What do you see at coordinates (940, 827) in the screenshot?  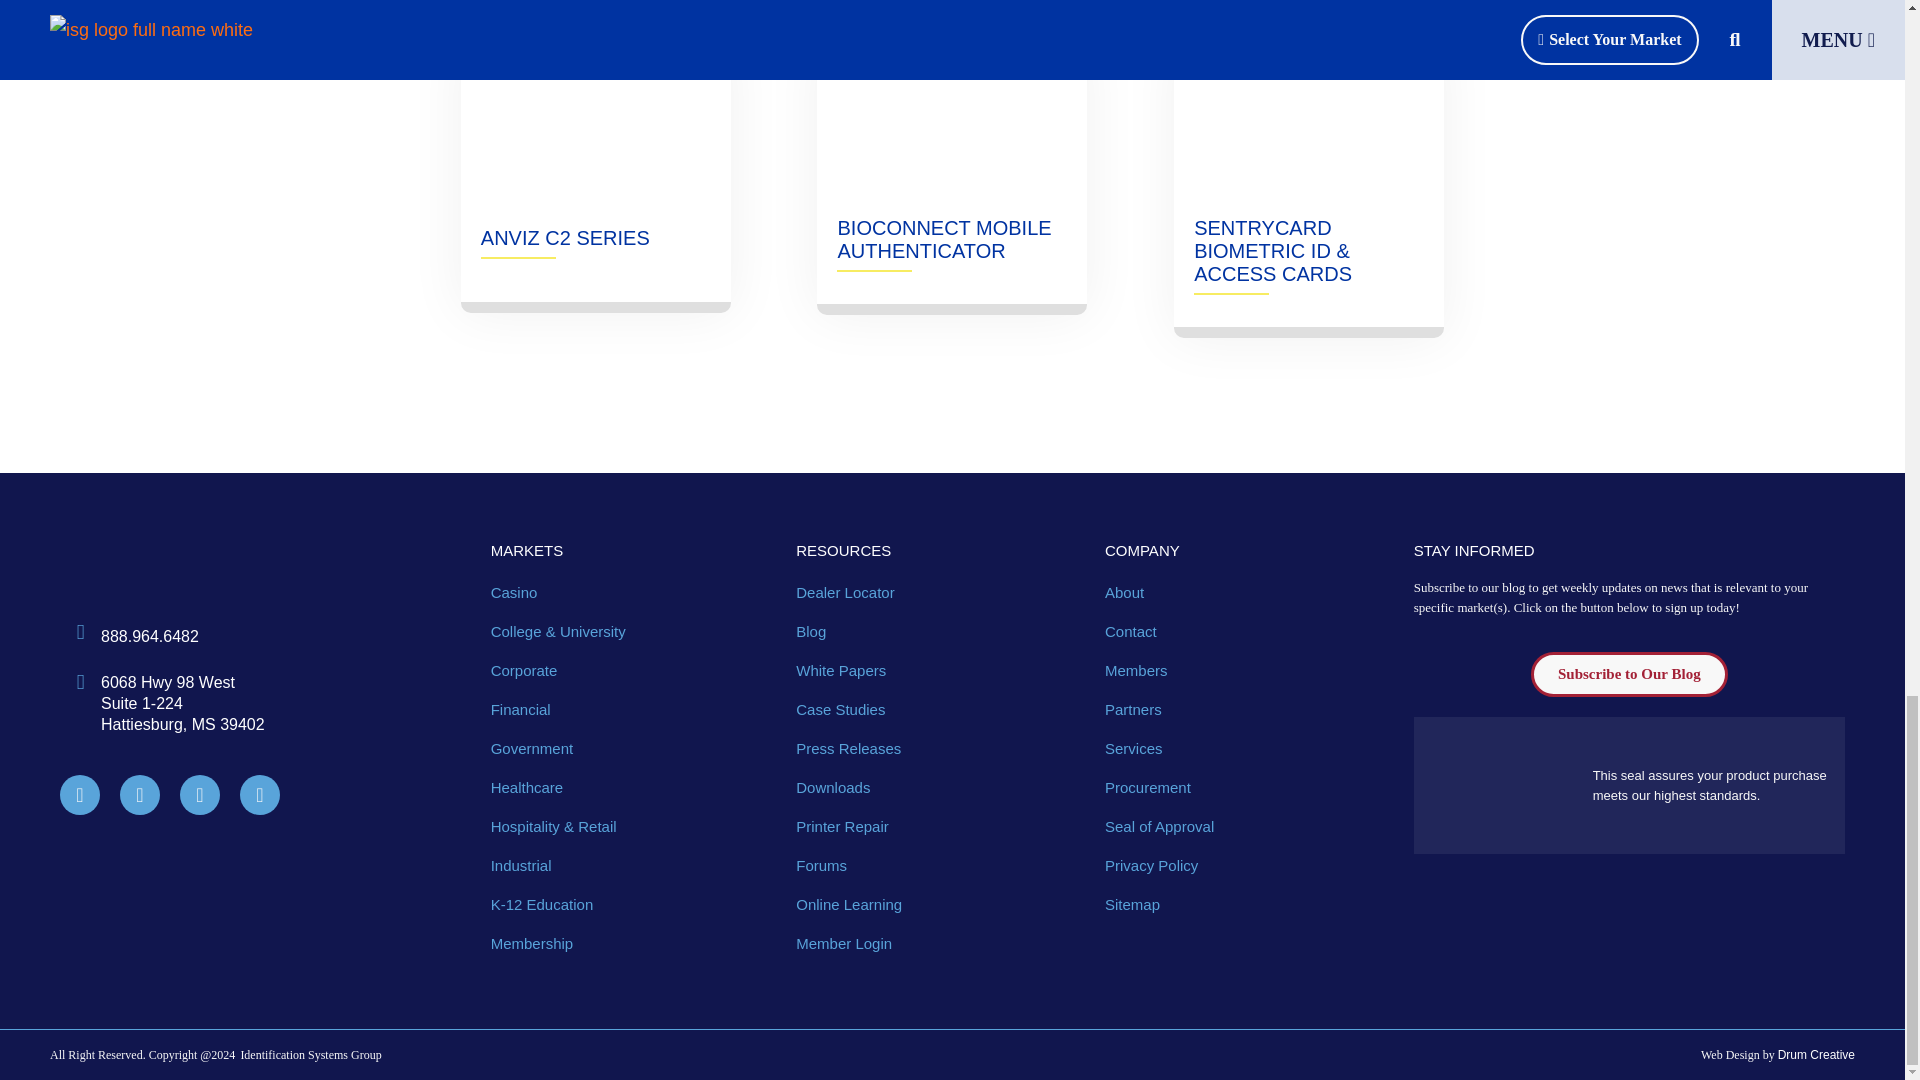 I see `Printer Repair` at bounding box center [940, 827].